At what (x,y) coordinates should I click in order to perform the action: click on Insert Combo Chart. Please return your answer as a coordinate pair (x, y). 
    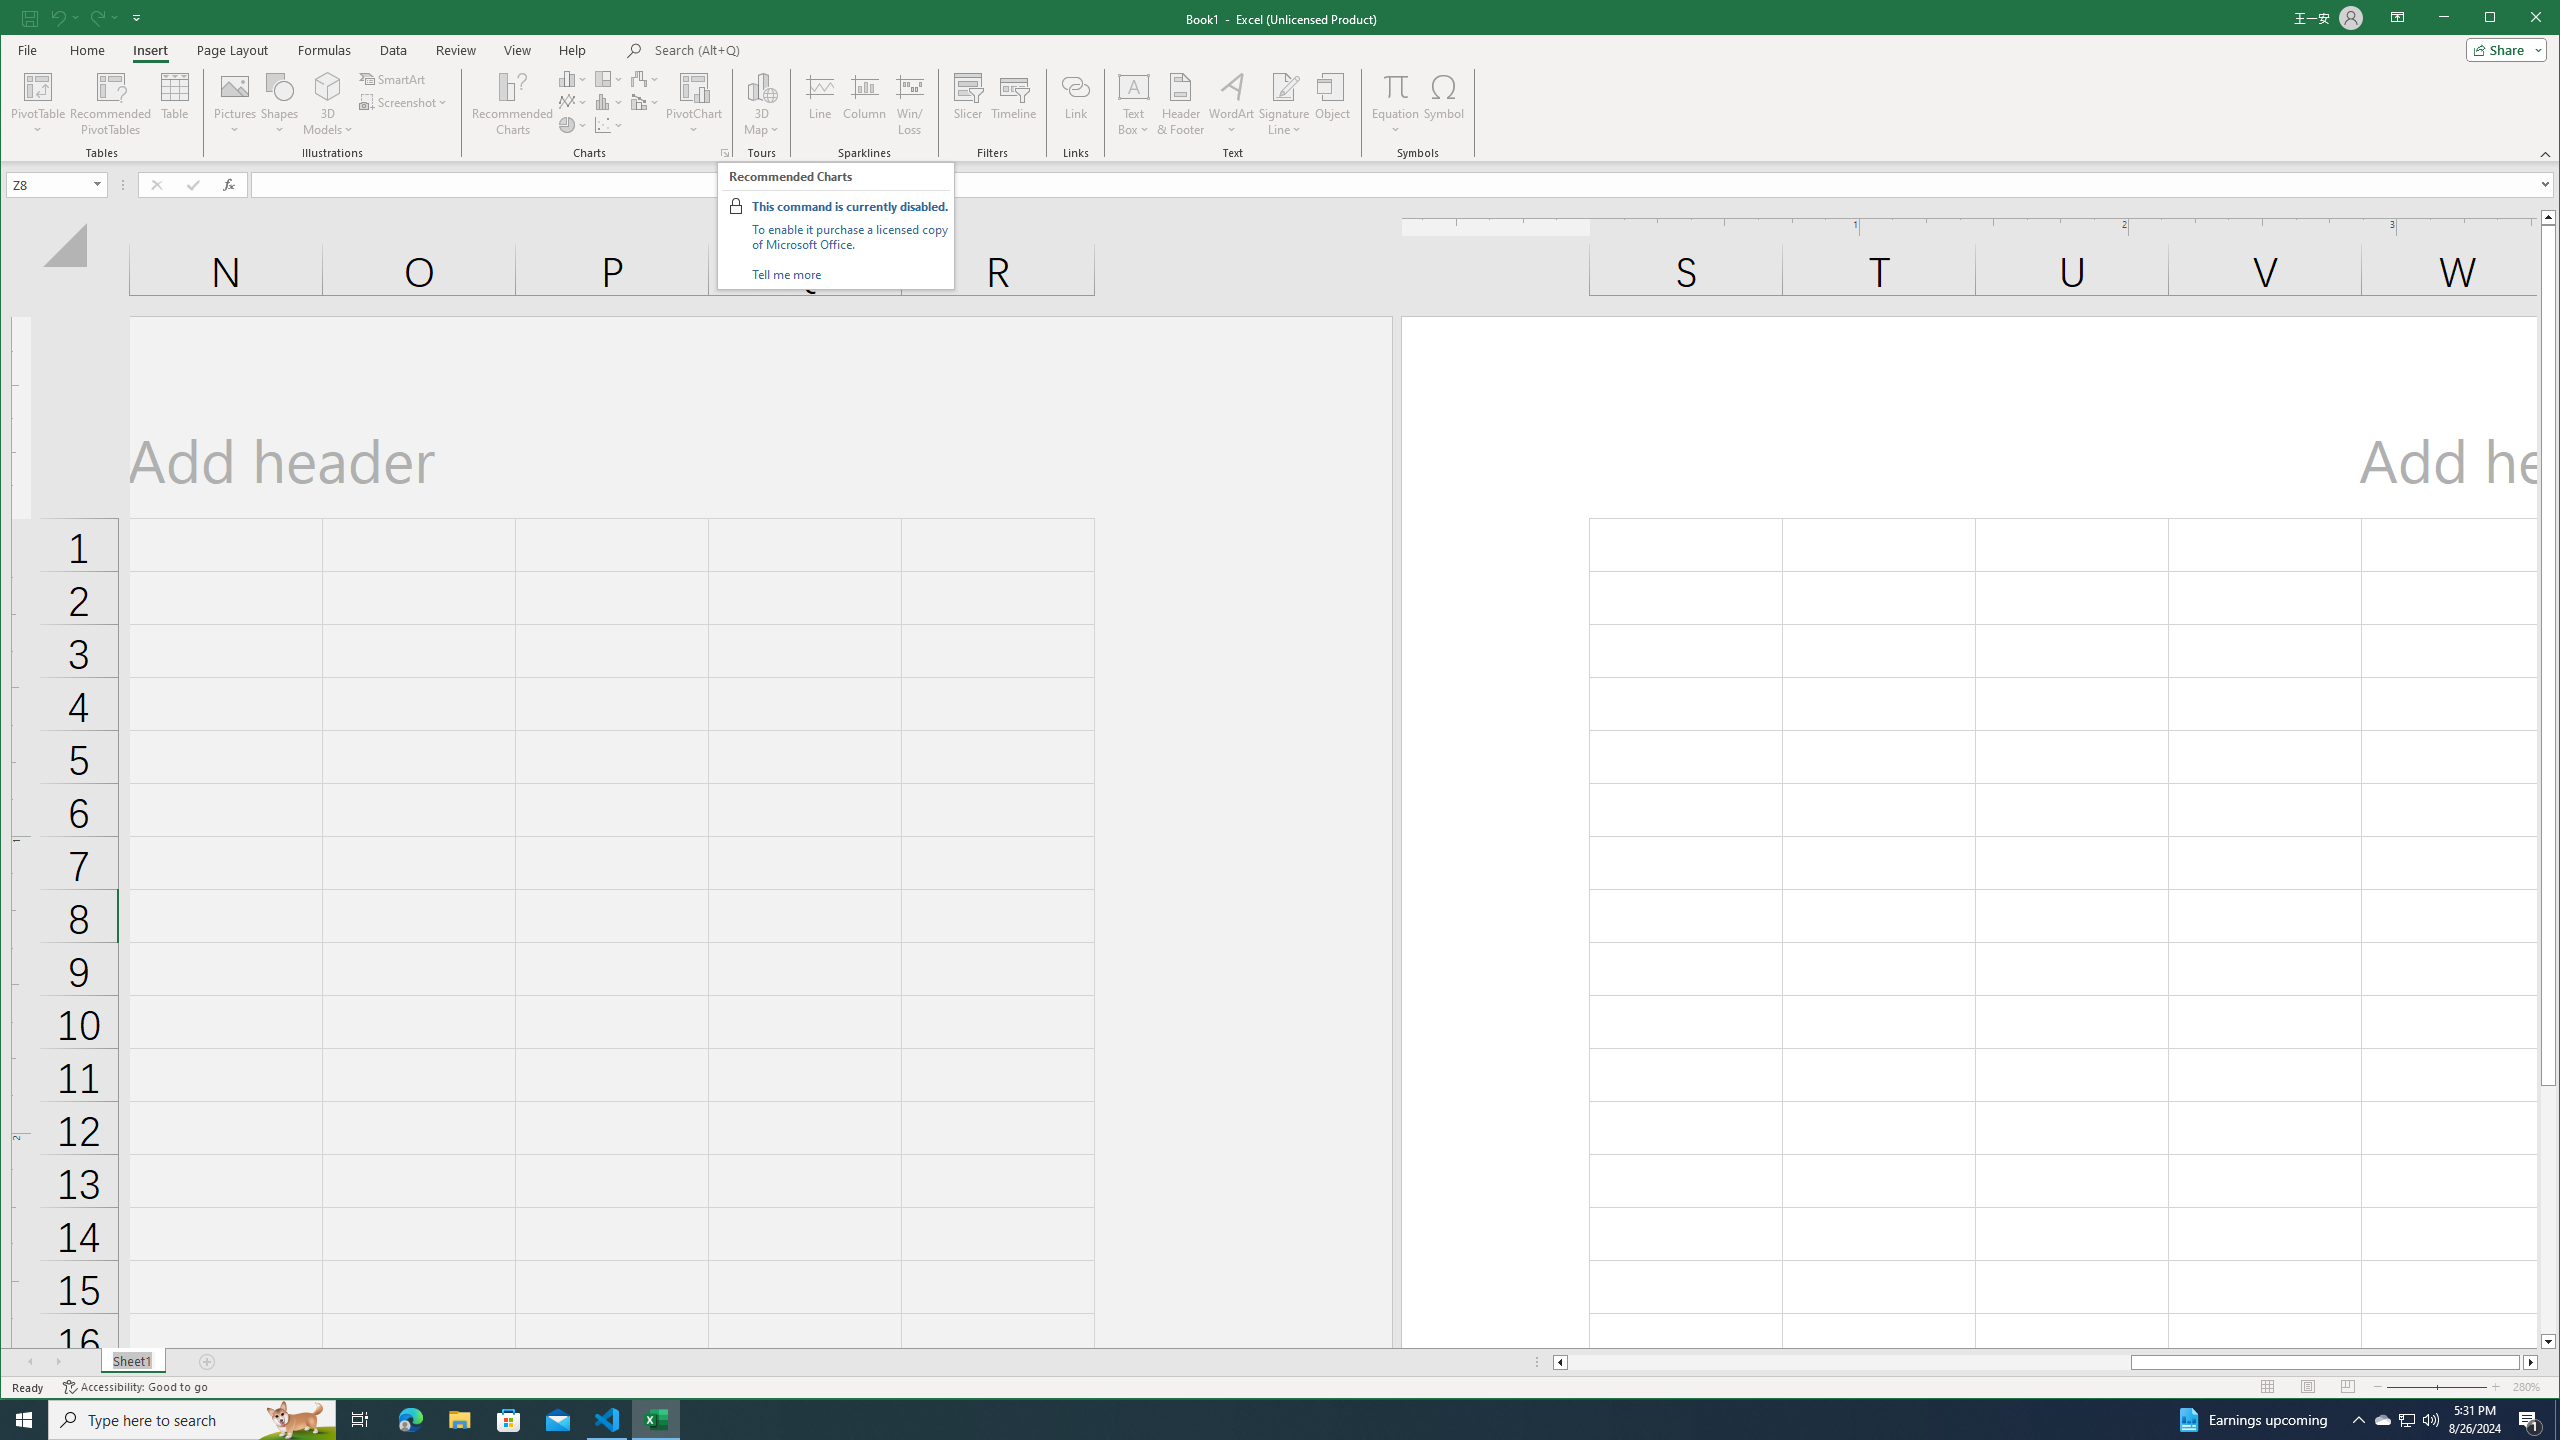
    Looking at the image, I should click on (645, 102).